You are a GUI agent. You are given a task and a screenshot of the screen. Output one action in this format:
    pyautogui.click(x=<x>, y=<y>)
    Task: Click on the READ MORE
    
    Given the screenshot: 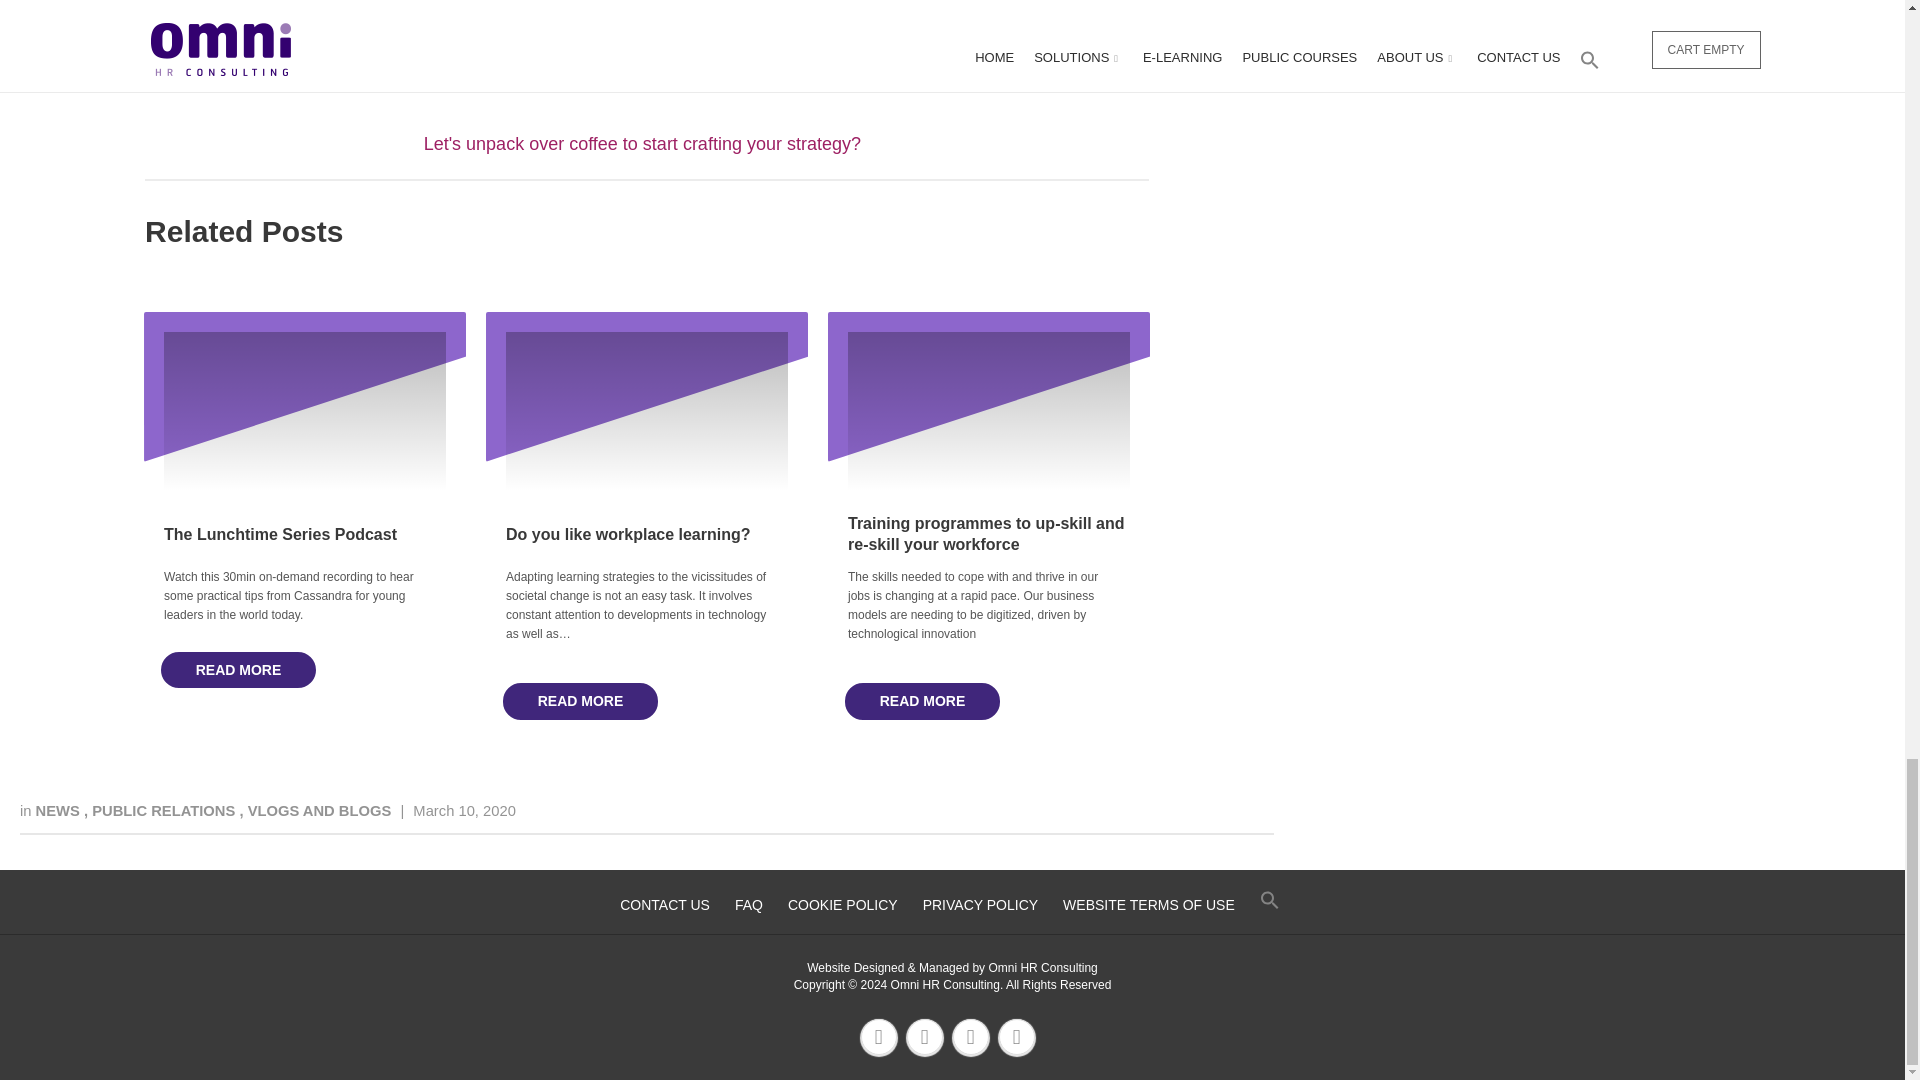 What is the action you would take?
    pyautogui.click(x=238, y=670)
    